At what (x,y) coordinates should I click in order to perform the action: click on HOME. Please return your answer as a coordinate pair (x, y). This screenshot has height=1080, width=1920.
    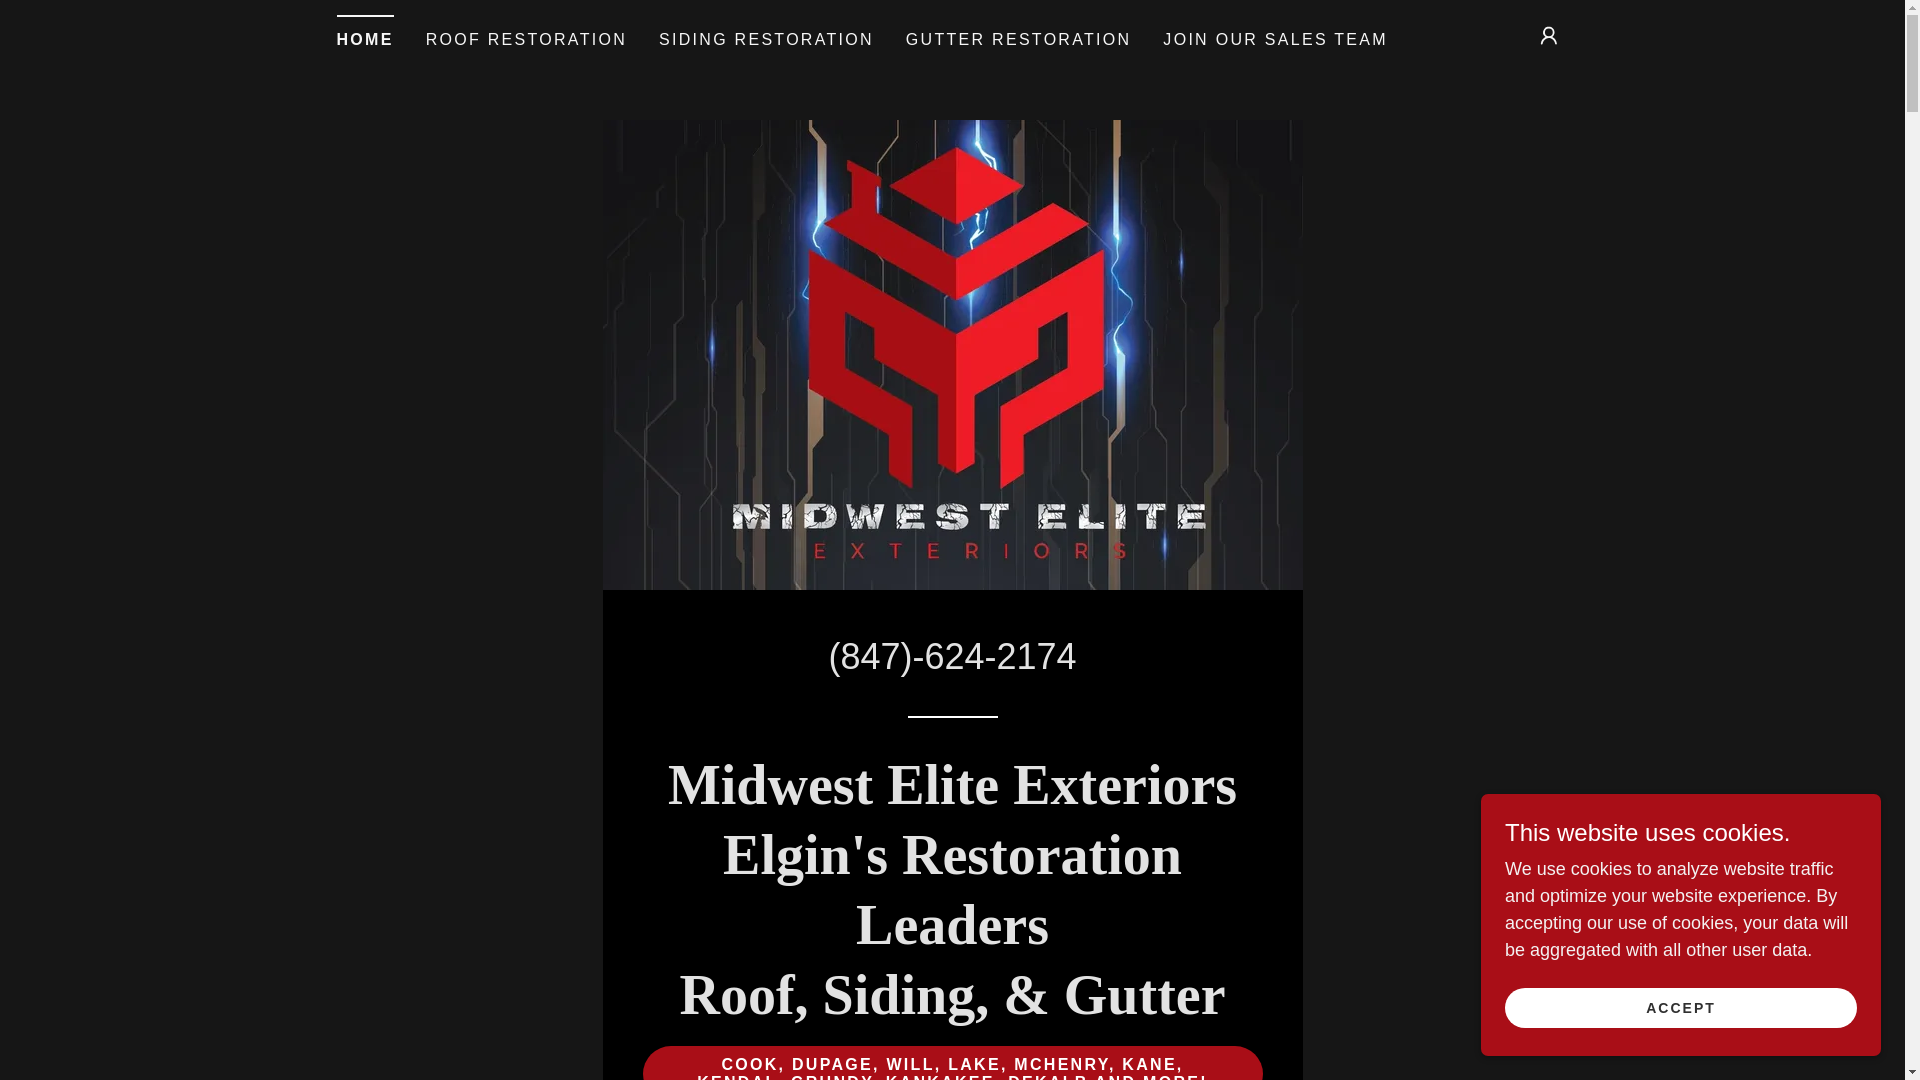
    Looking at the image, I should click on (364, 33).